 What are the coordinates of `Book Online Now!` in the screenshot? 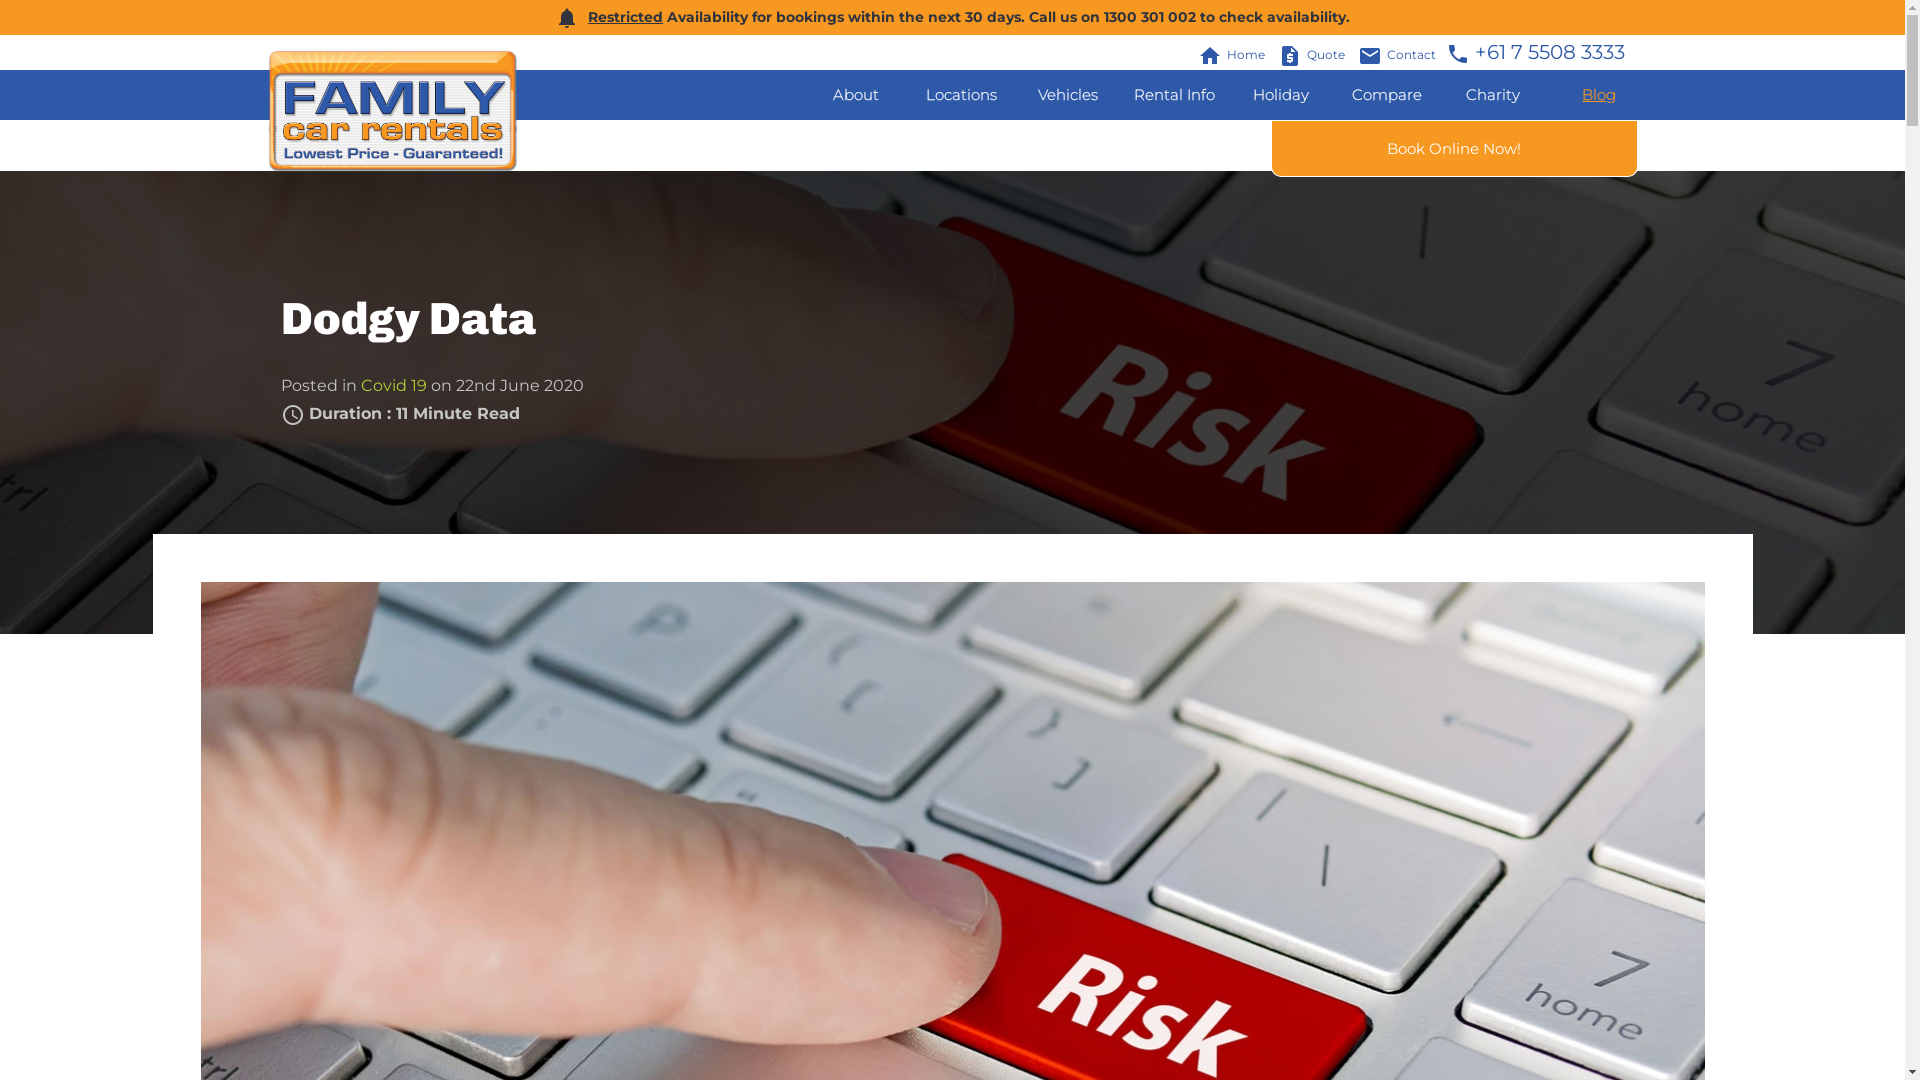 It's located at (1454, 148).